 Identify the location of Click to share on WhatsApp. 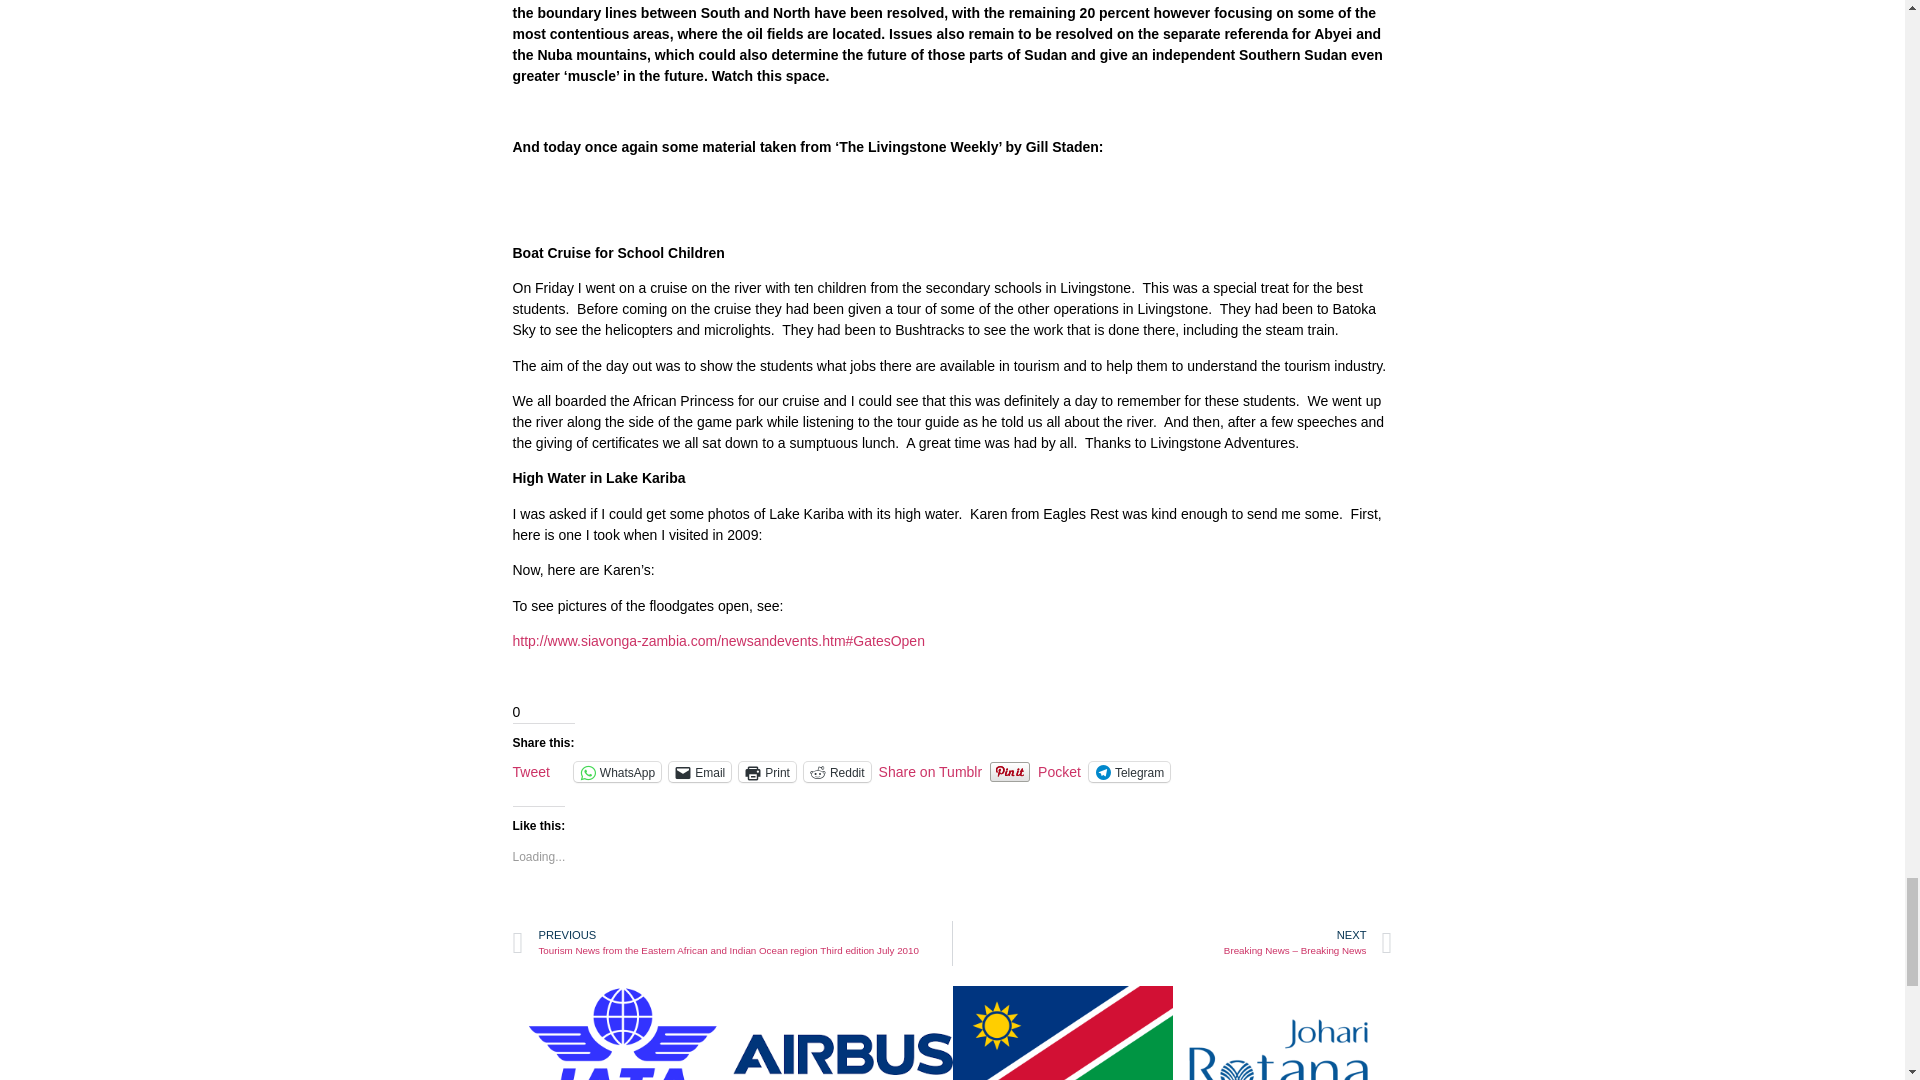
(617, 772).